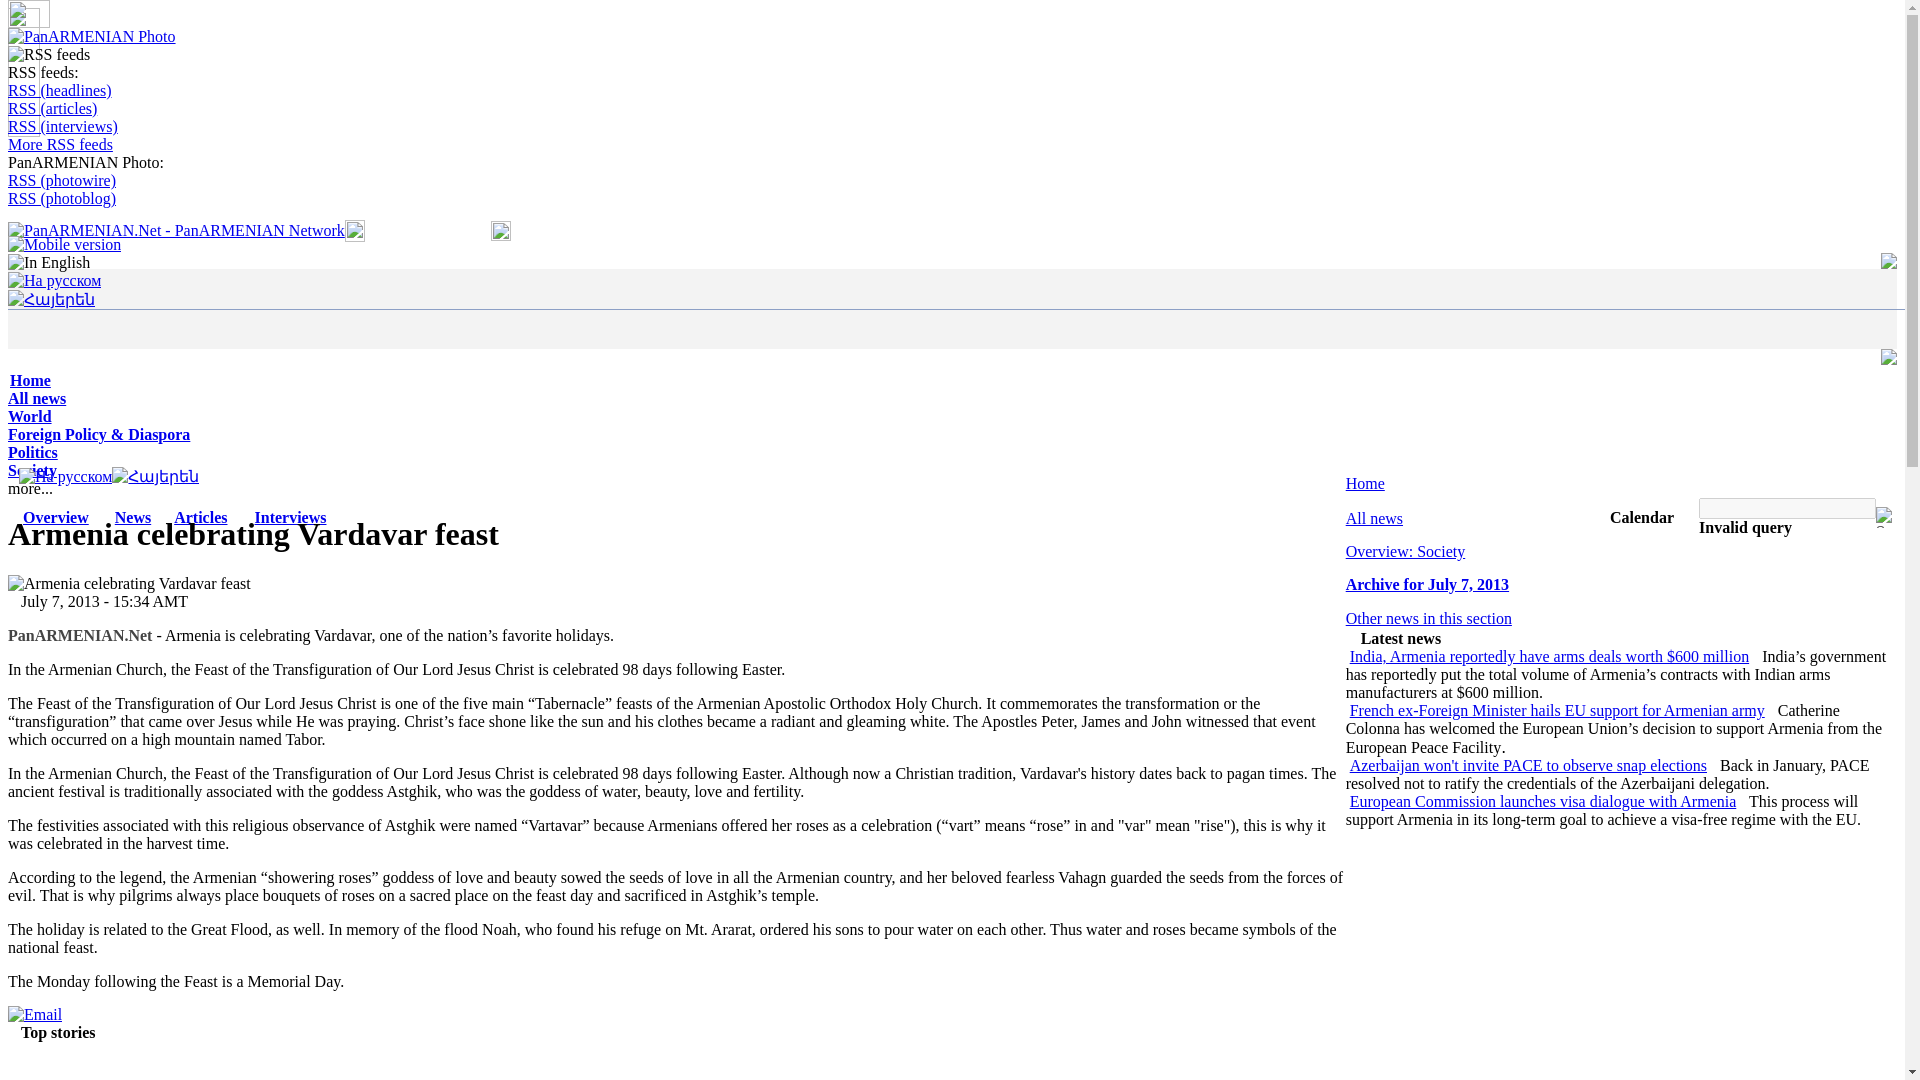 This screenshot has width=1920, height=1080. What do you see at coordinates (64, 244) in the screenshot?
I see `Mobile version` at bounding box center [64, 244].